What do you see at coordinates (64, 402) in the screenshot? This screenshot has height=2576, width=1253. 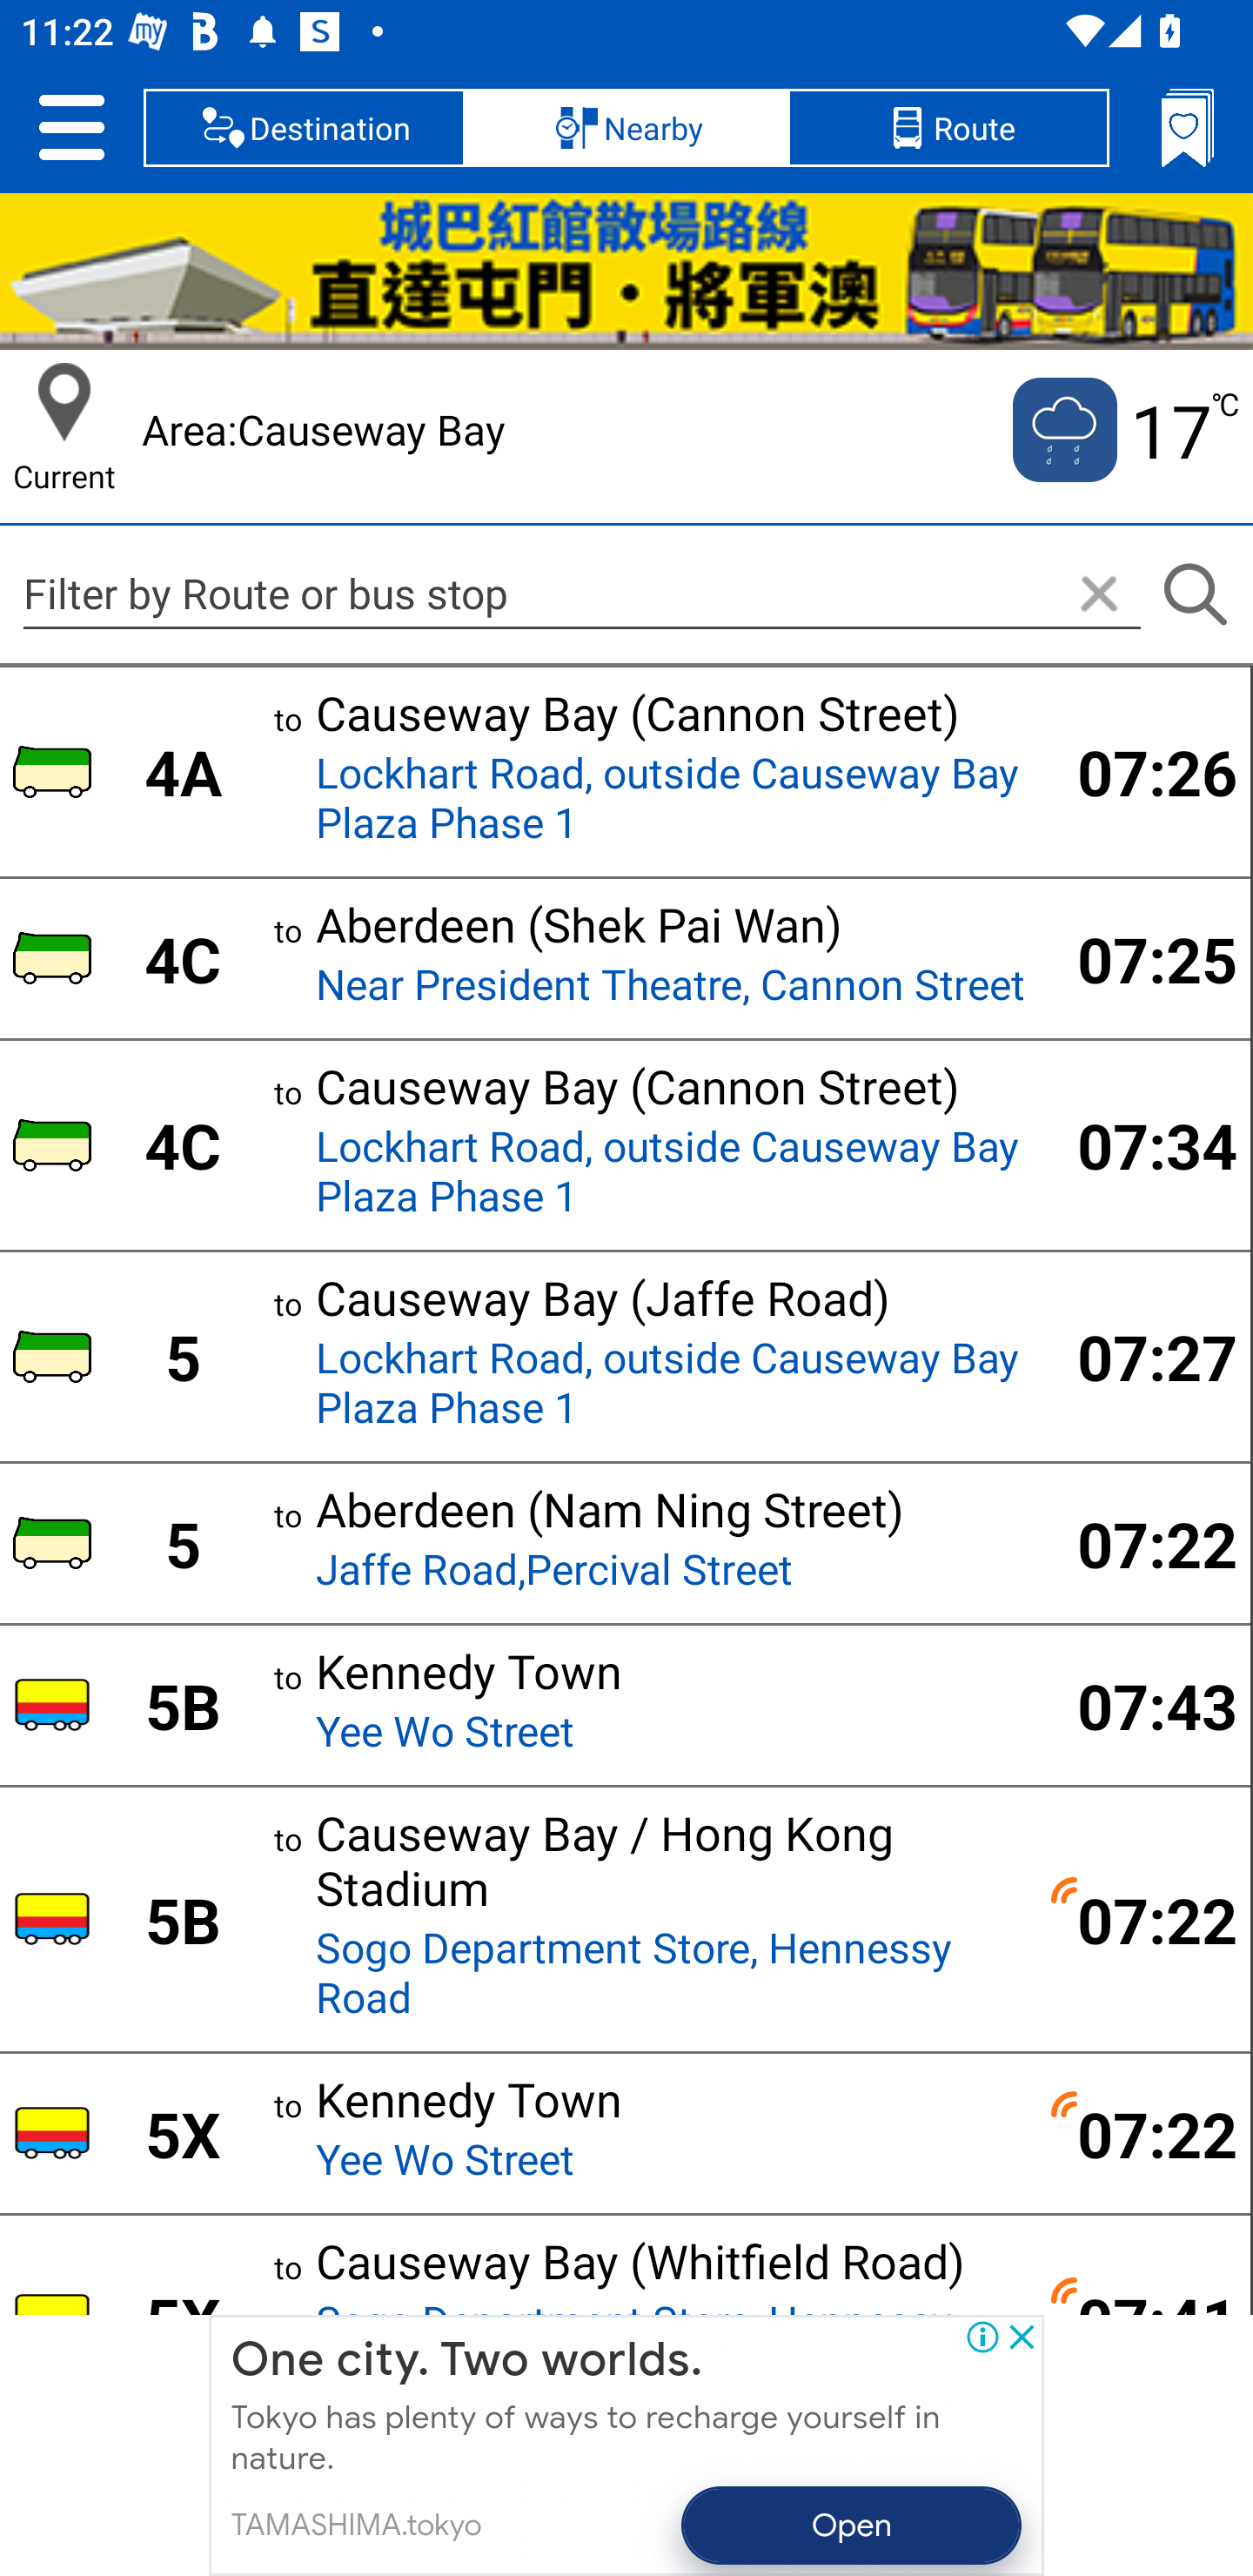 I see `Current Location` at bounding box center [64, 402].